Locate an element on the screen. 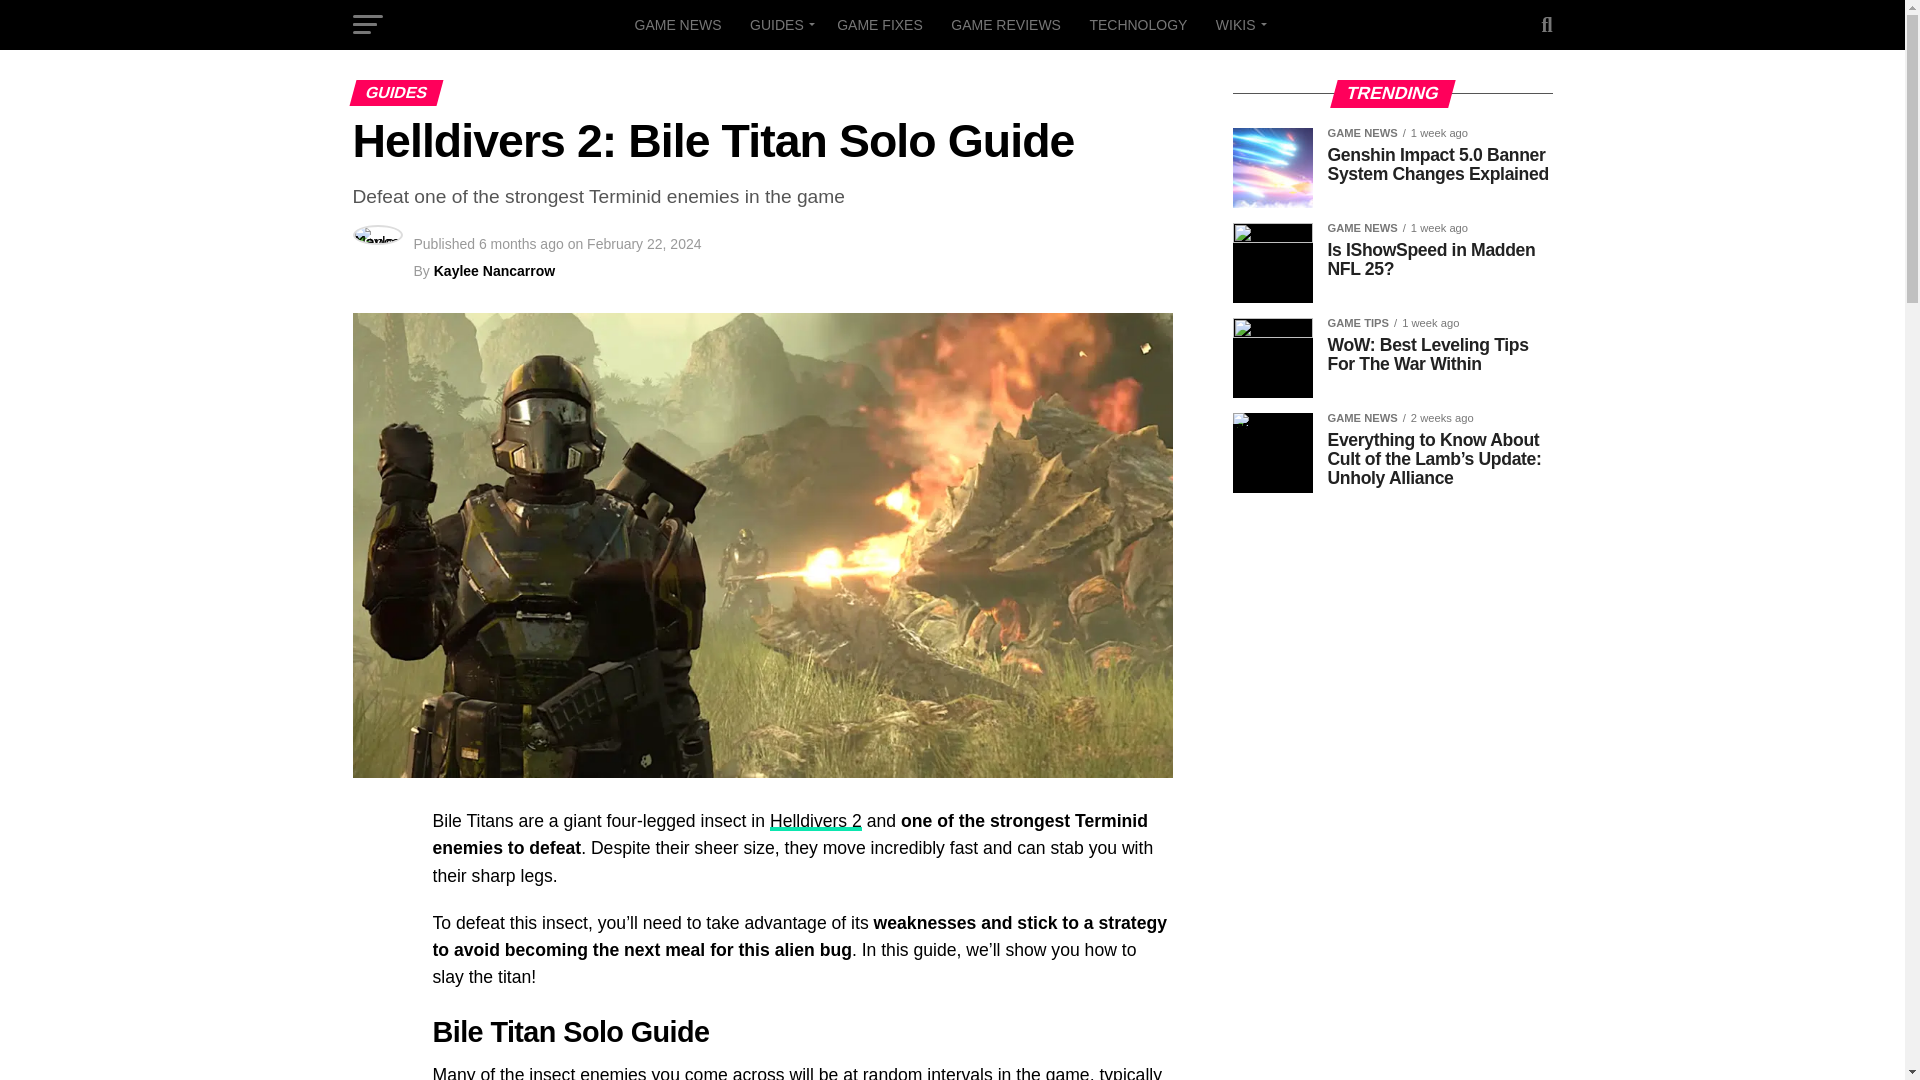  WIKIS is located at coordinates (1238, 24).